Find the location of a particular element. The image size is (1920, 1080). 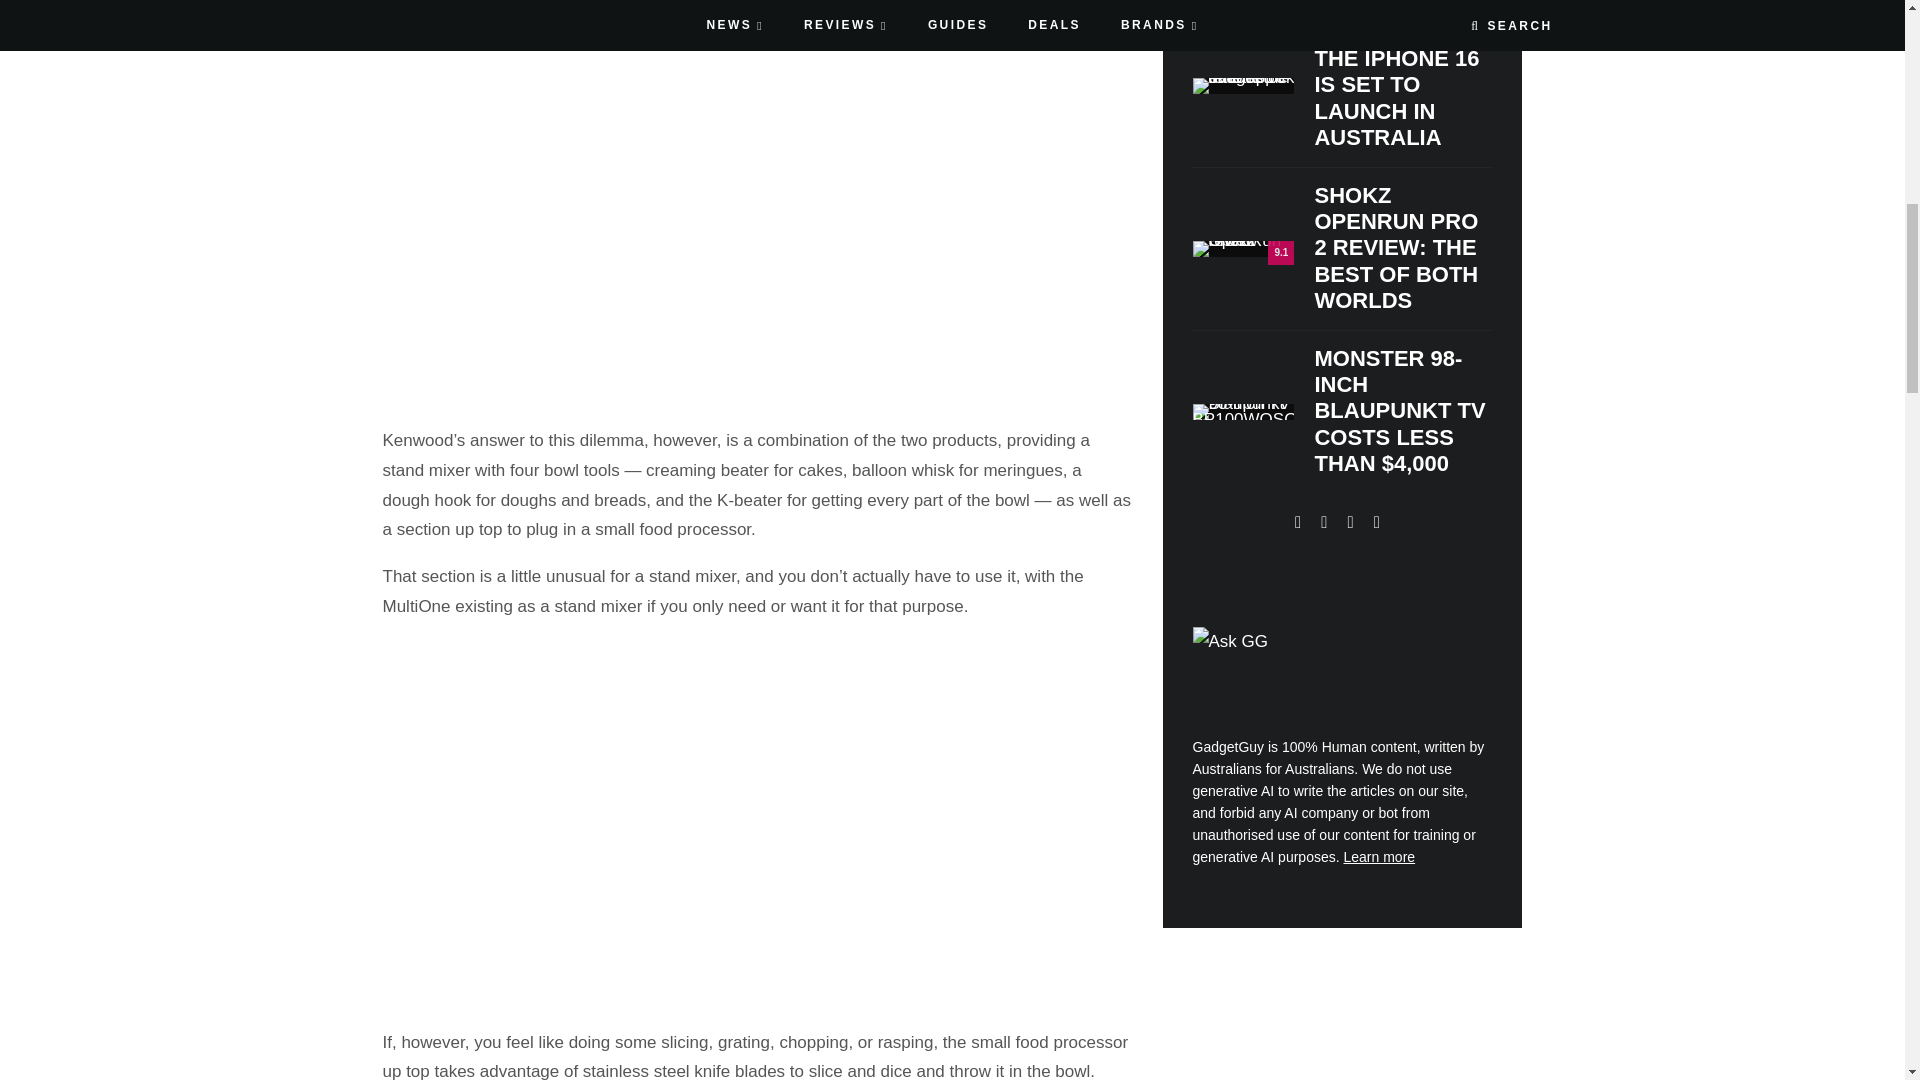

iPhone 16 release date apple event stock image is located at coordinates (1243, 85).